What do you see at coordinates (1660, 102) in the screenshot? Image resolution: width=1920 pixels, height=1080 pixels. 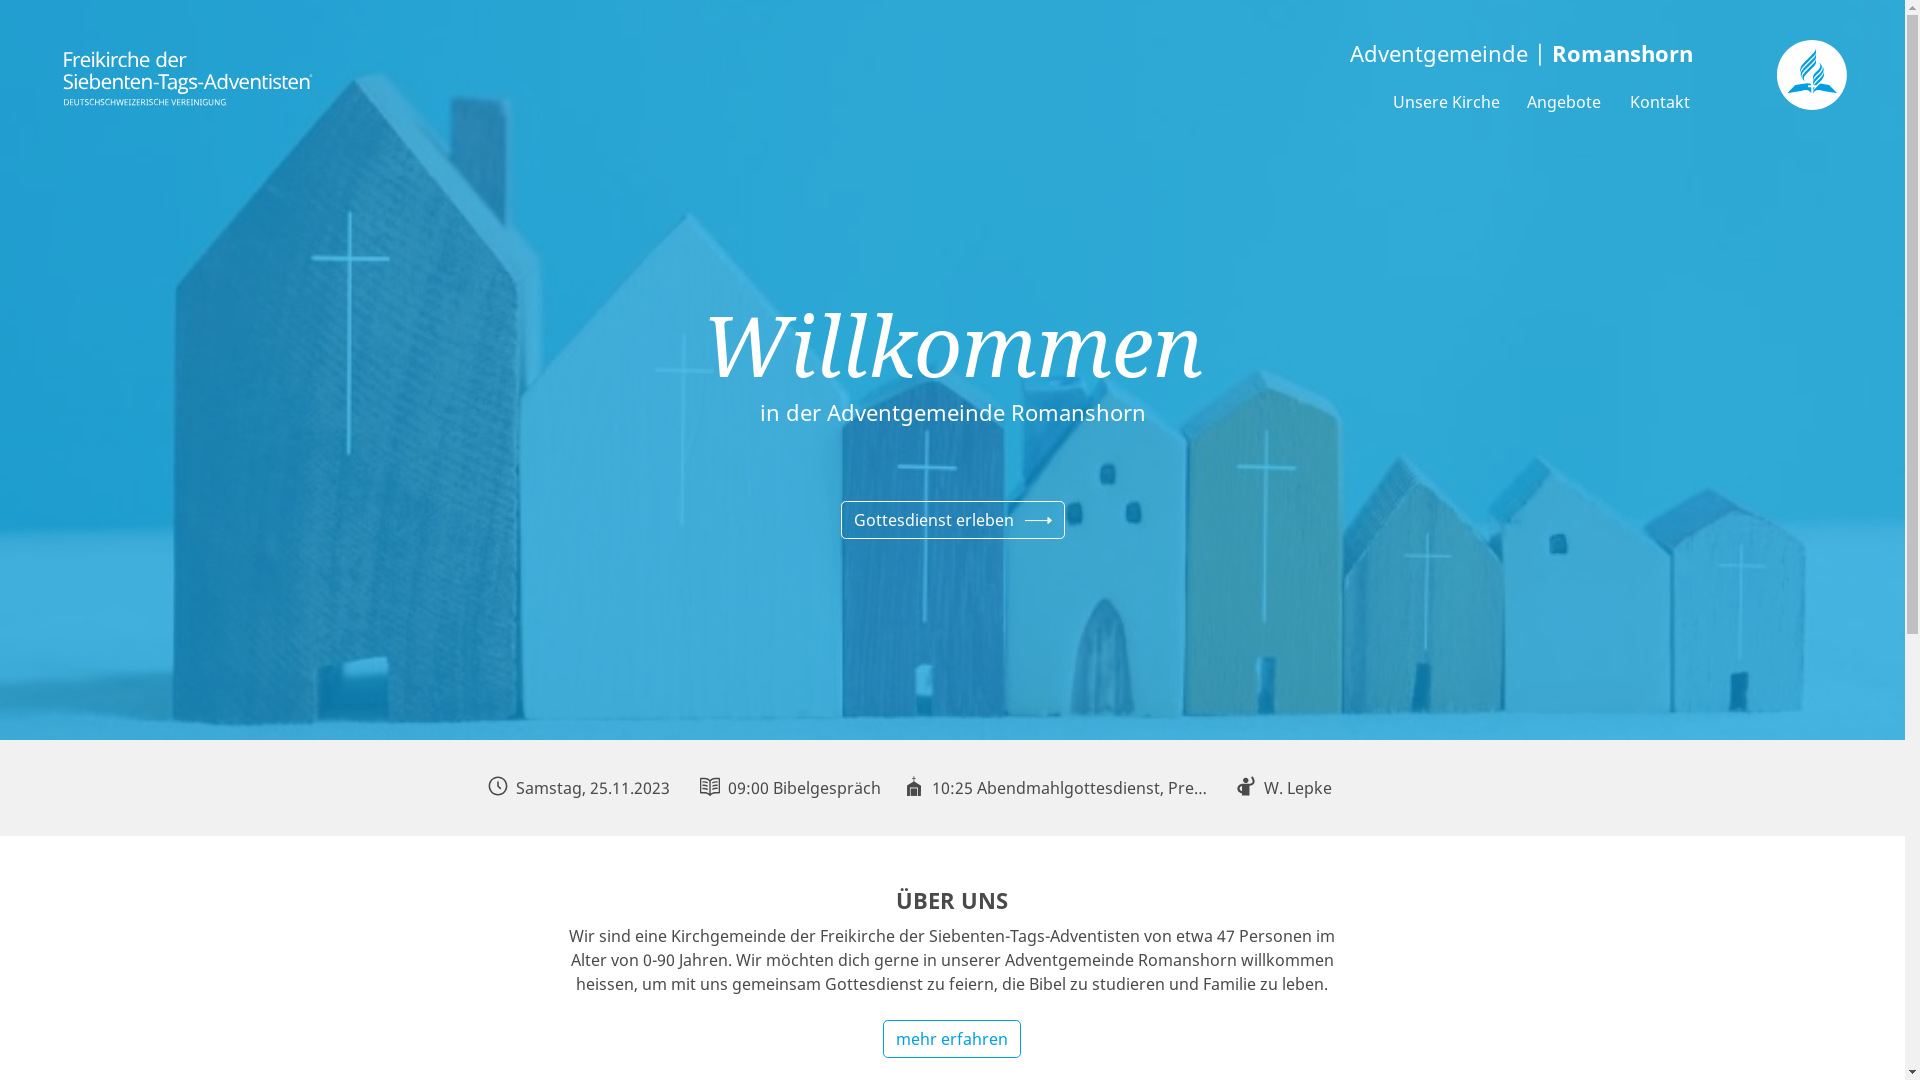 I see `Kontakt` at bounding box center [1660, 102].